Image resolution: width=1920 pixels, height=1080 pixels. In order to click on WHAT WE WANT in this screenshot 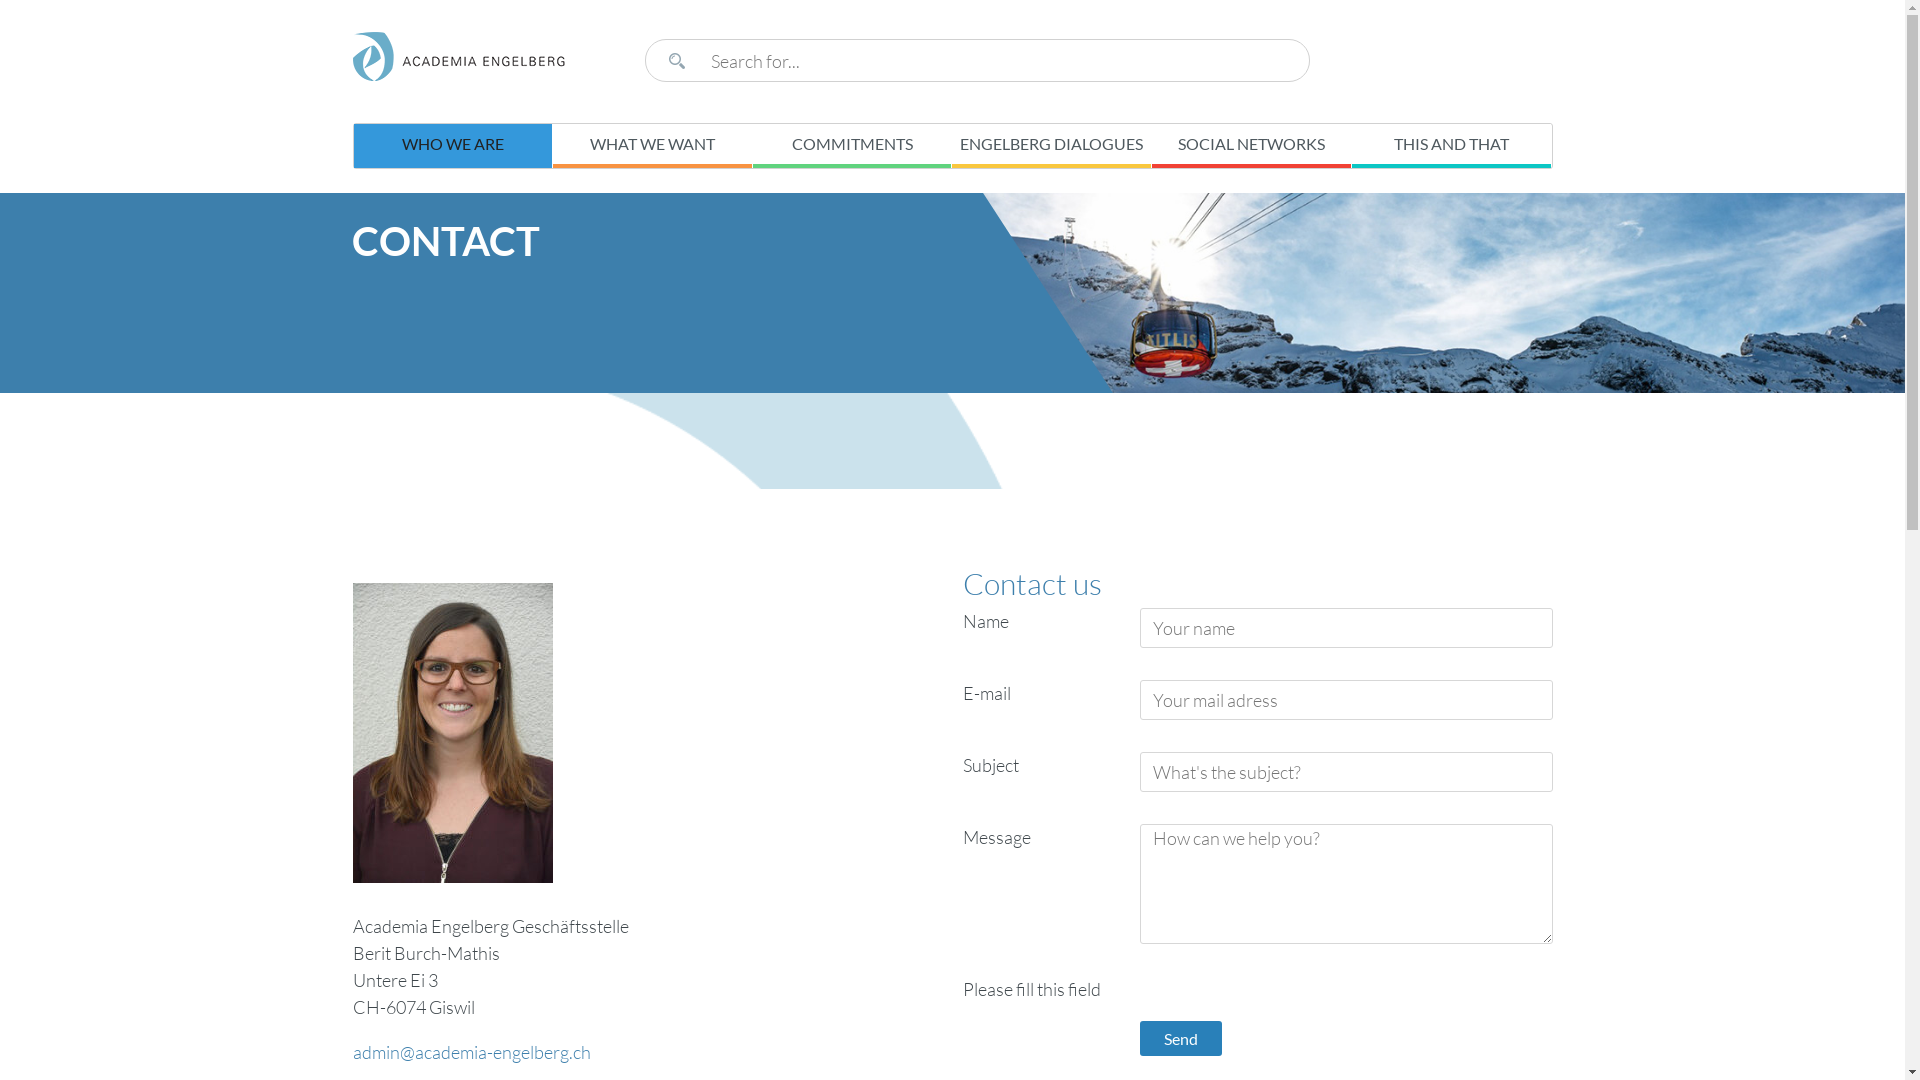, I will do `click(652, 146)`.